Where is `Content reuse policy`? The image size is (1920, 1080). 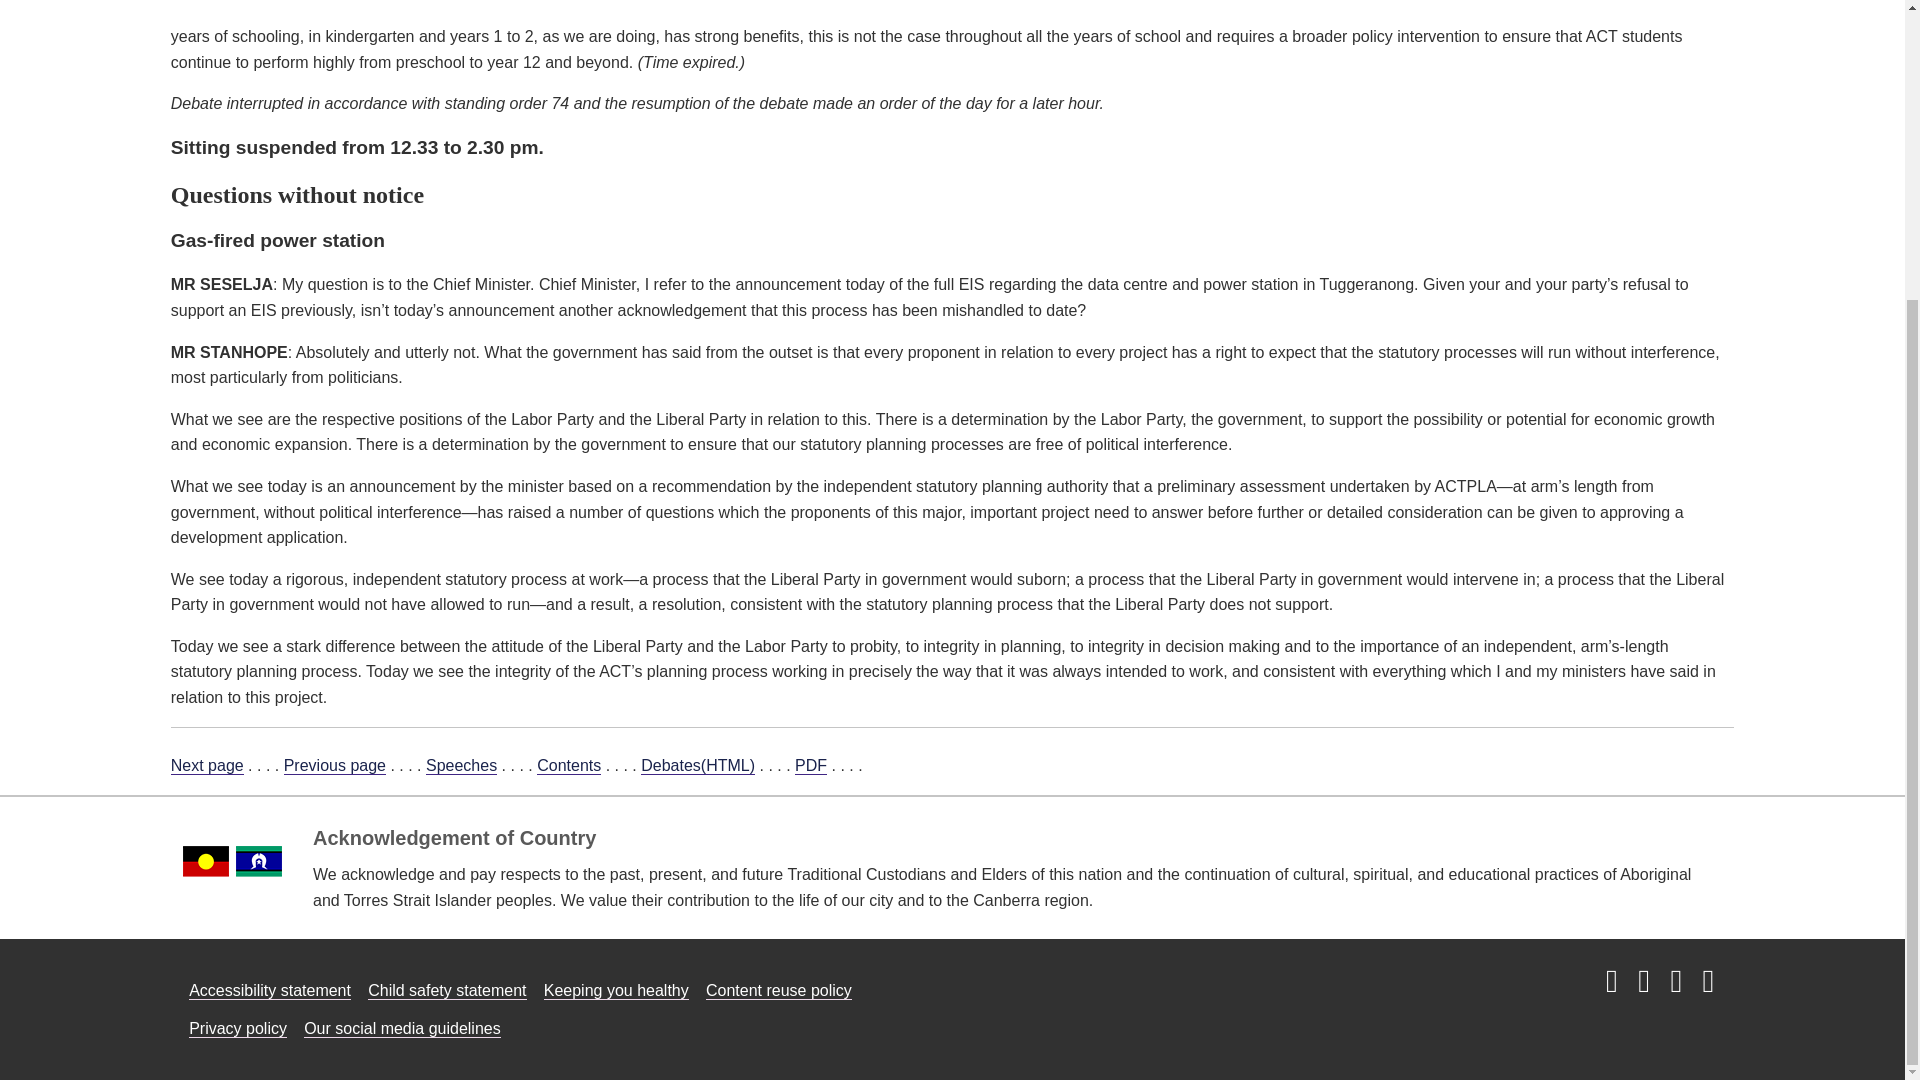 Content reuse policy is located at coordinates (779, 990).